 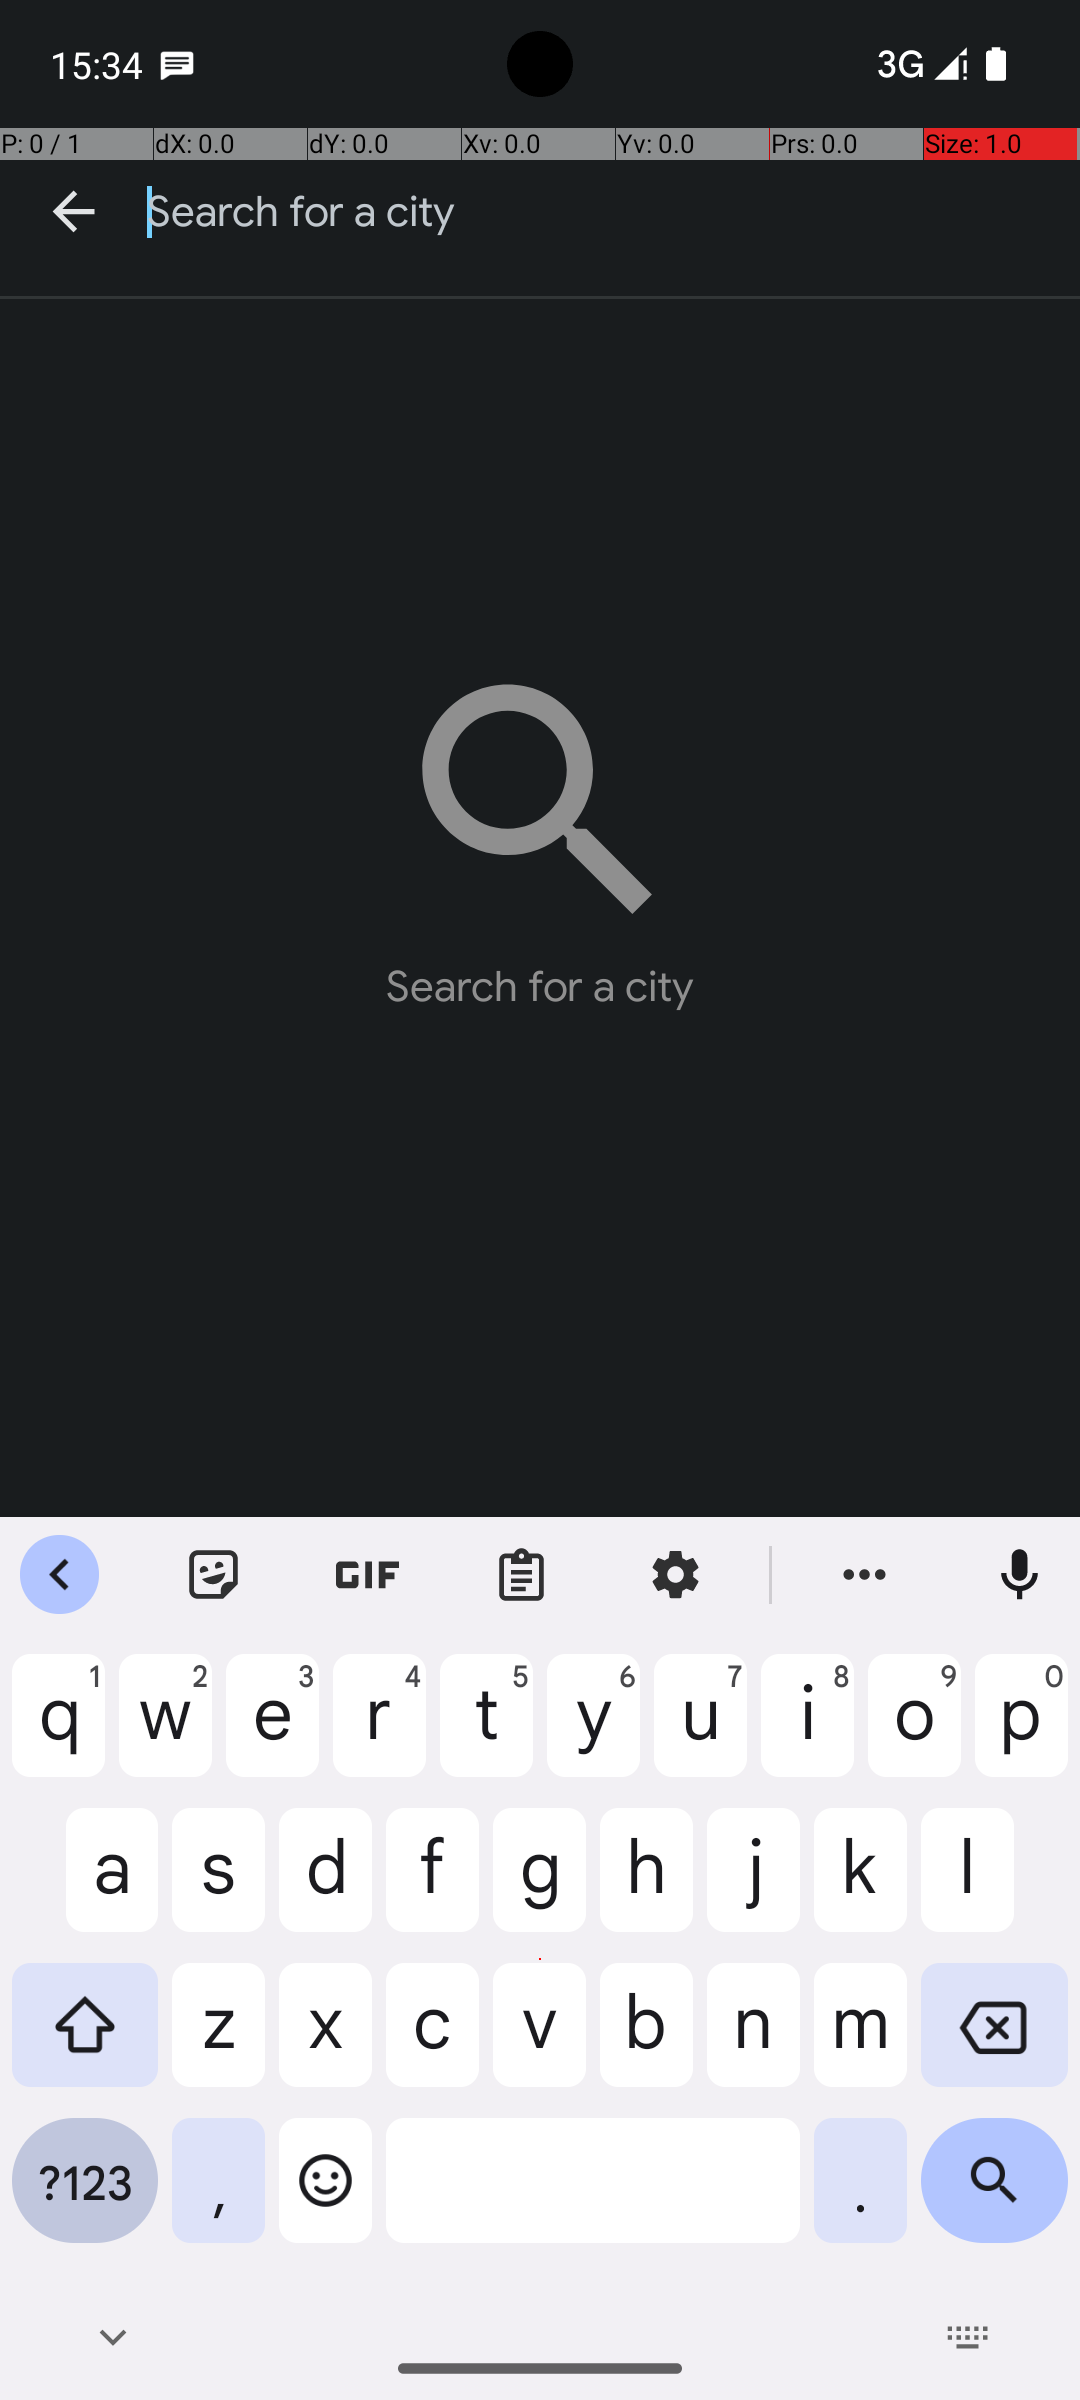 What do you see at coordinates (700, 1731) in the screenshot?
I see `u` at bounding box center [700, 1731].